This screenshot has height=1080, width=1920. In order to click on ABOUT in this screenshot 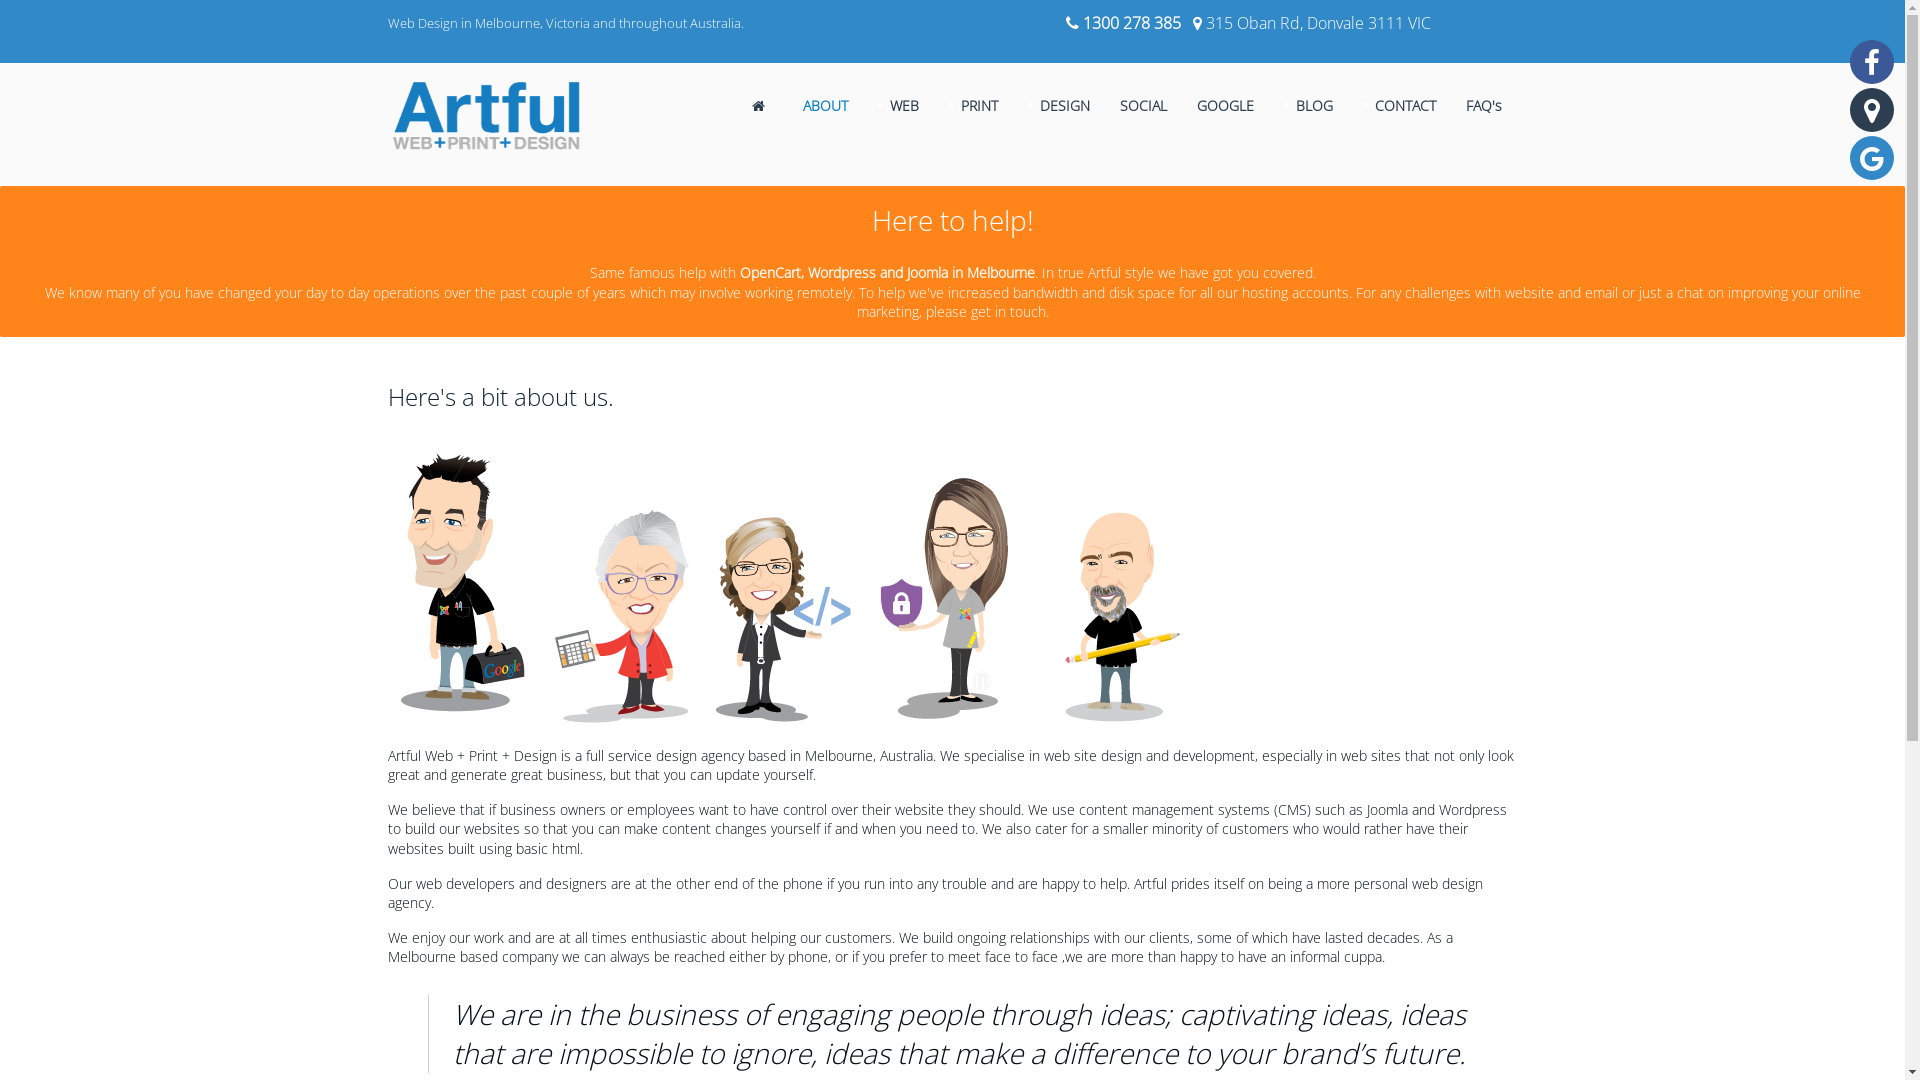, I will do `click(826, 105)`.